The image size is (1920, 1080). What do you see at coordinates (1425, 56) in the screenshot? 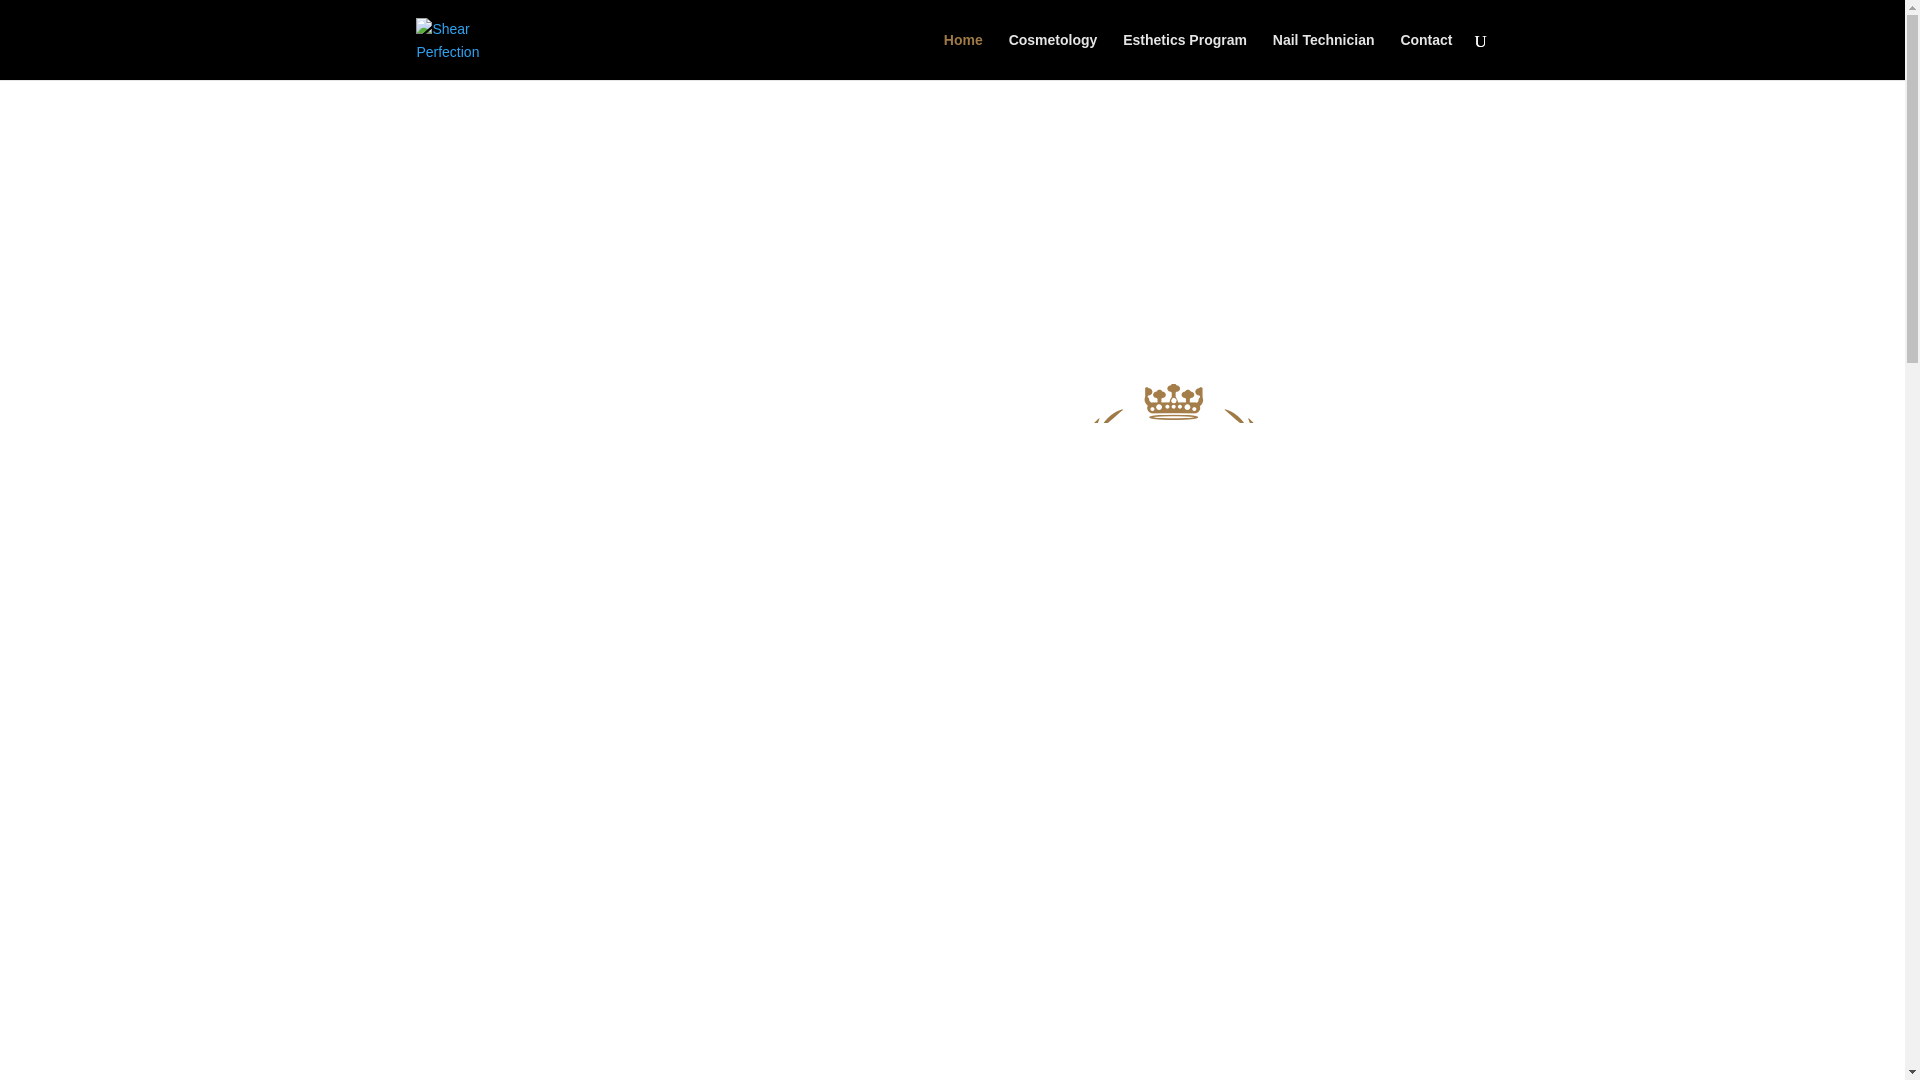
I see `Contact` at bounding box center [1425, 56].